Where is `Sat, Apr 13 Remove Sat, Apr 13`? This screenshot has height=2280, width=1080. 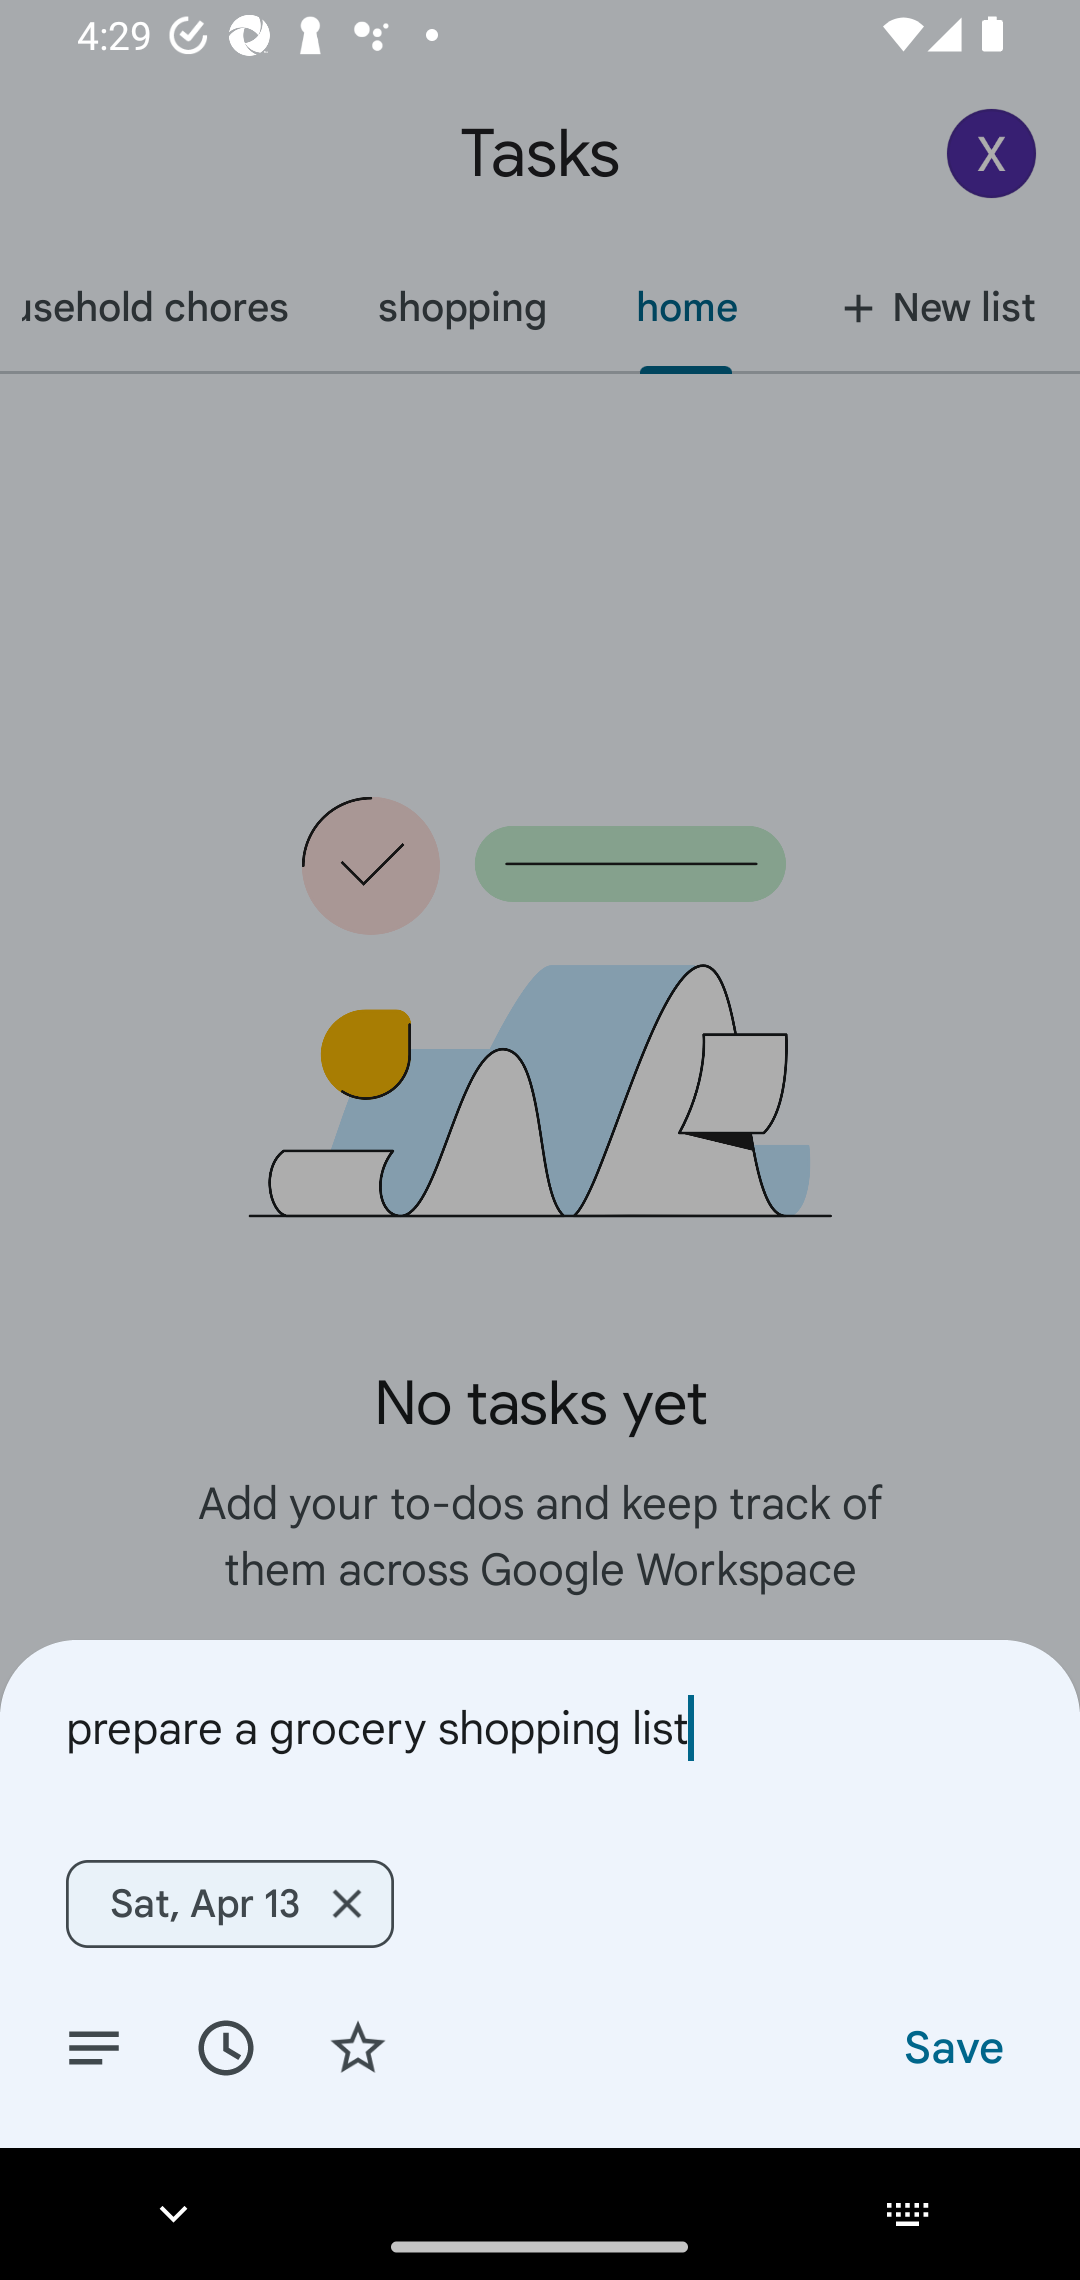
Sat, Apr 13 Remove Sat, Apr 13 is located at coordinates (230, 1903).